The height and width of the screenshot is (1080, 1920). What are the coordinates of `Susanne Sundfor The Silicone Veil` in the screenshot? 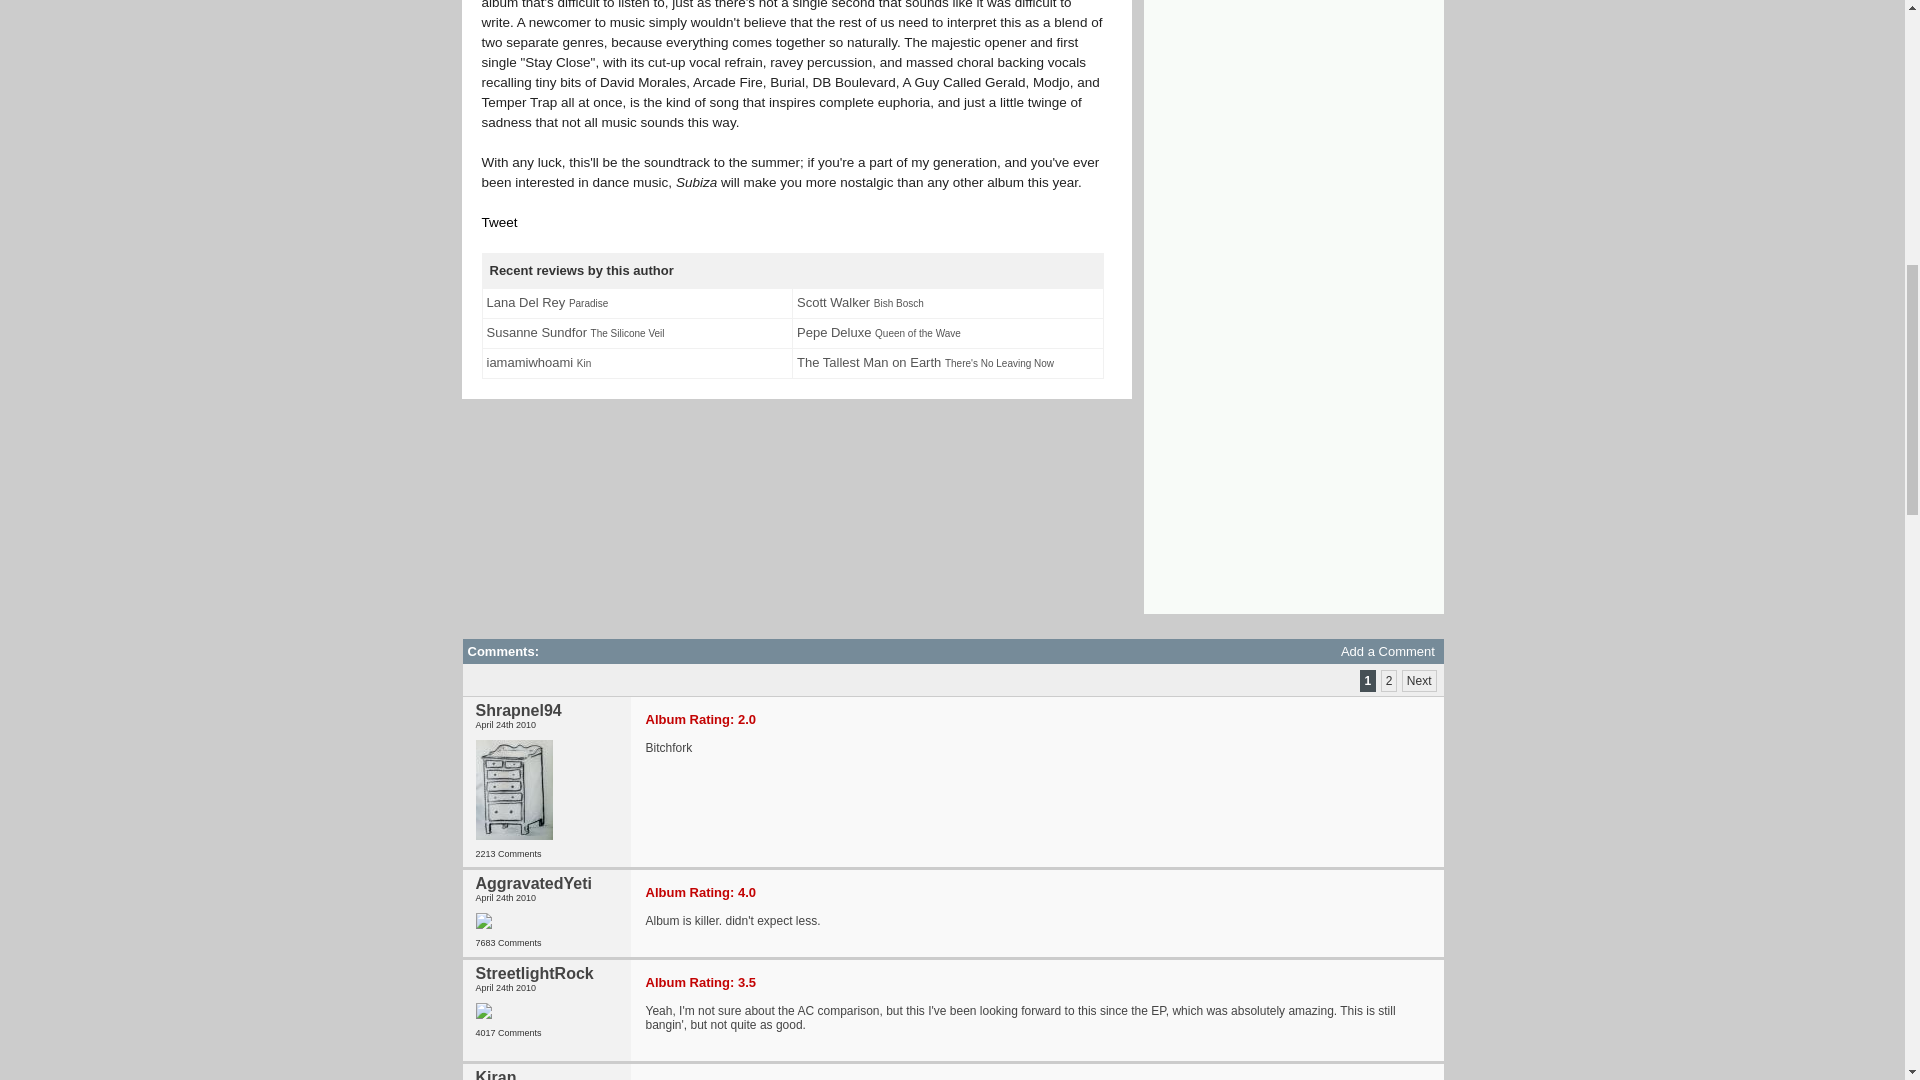 It's located at (574, 334).